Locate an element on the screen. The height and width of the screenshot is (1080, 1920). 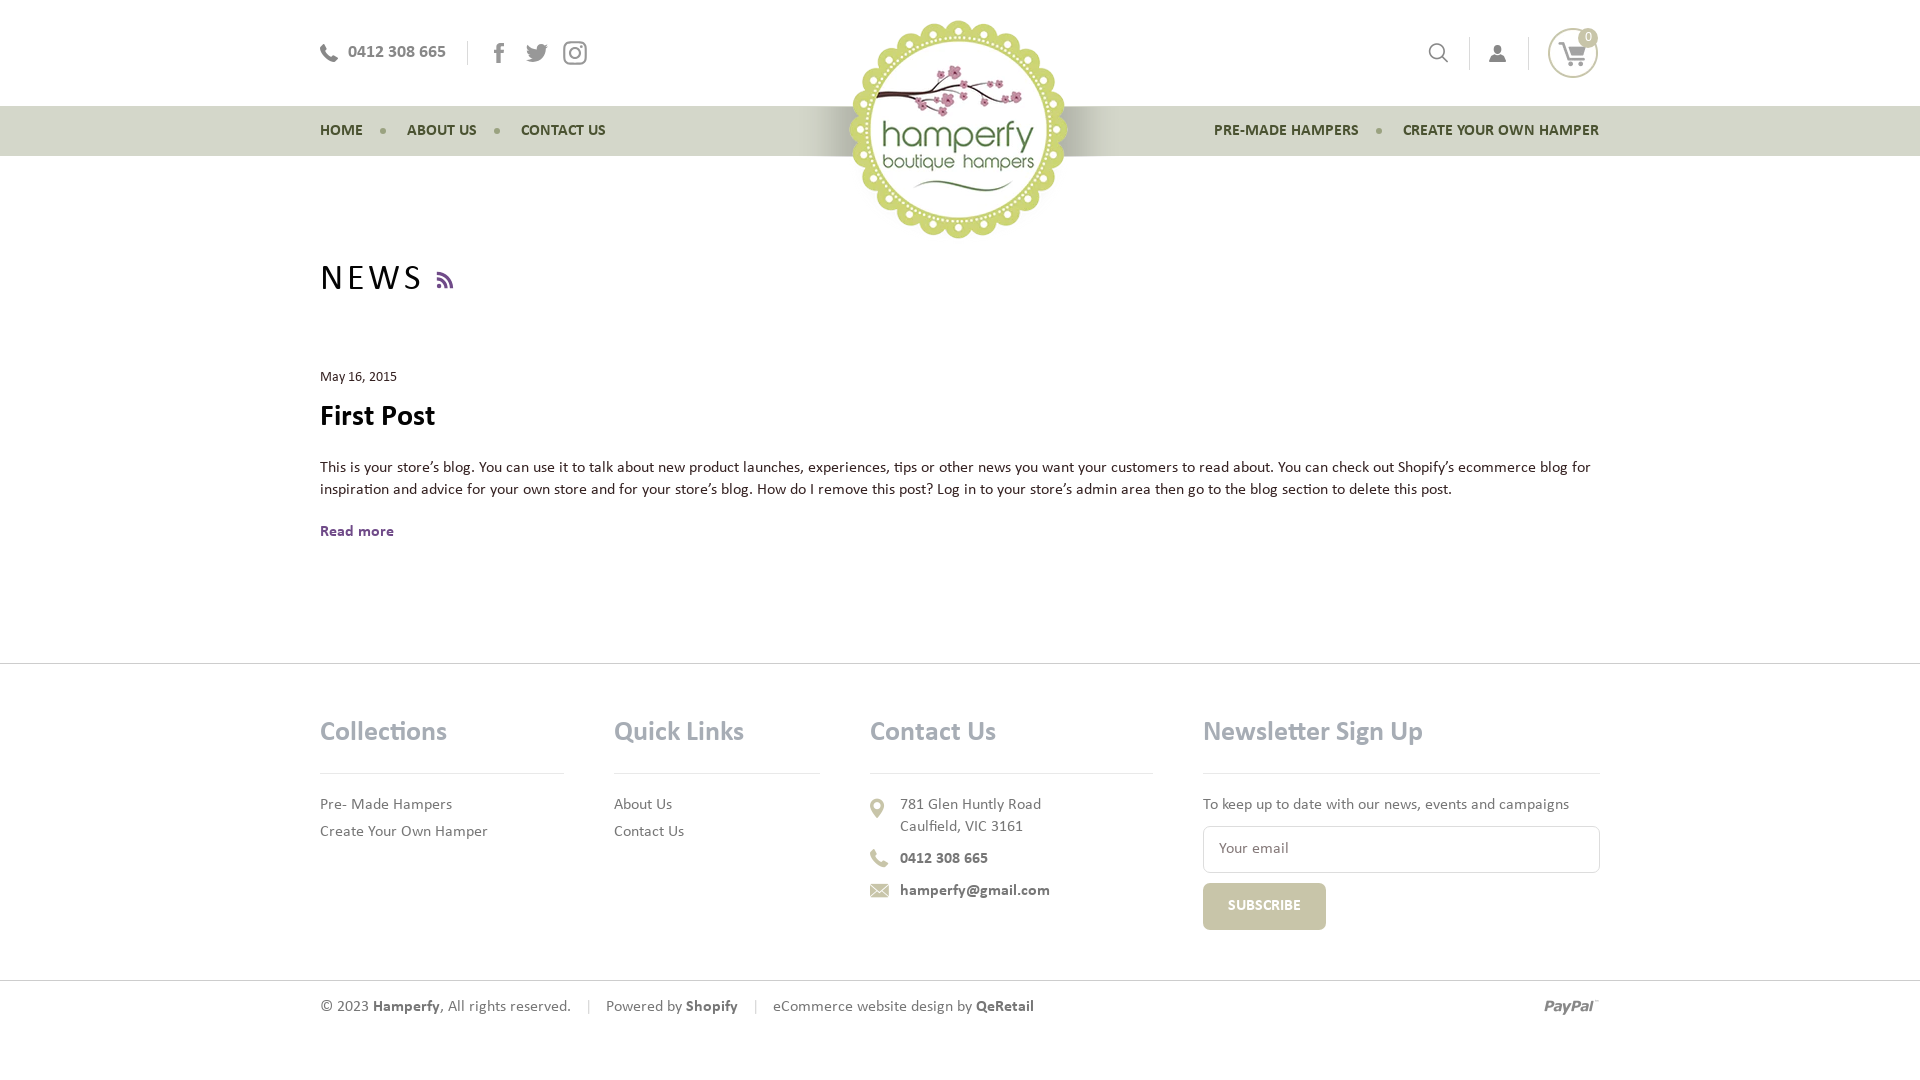
Twitter is located at coordinates (537, 53).